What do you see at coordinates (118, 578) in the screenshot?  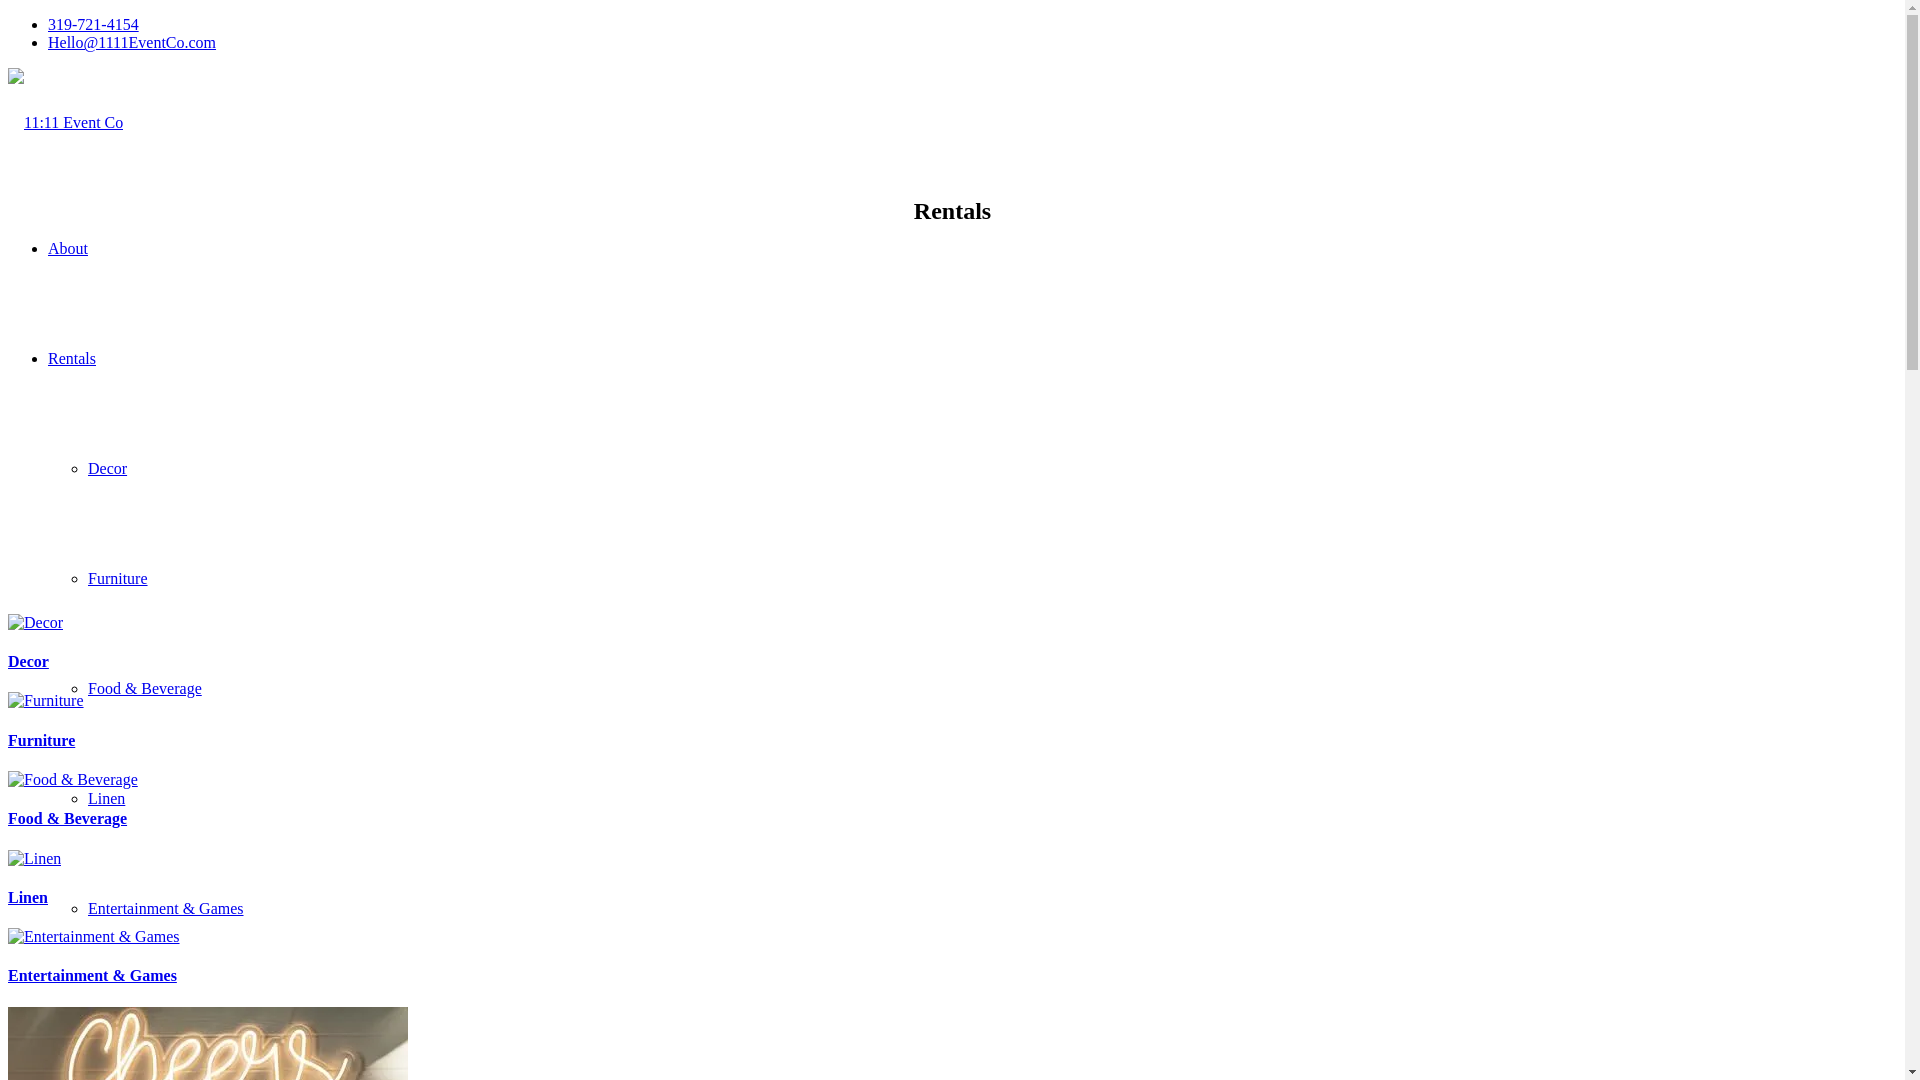 I see `Furniture` at bounding box center [118, 578].